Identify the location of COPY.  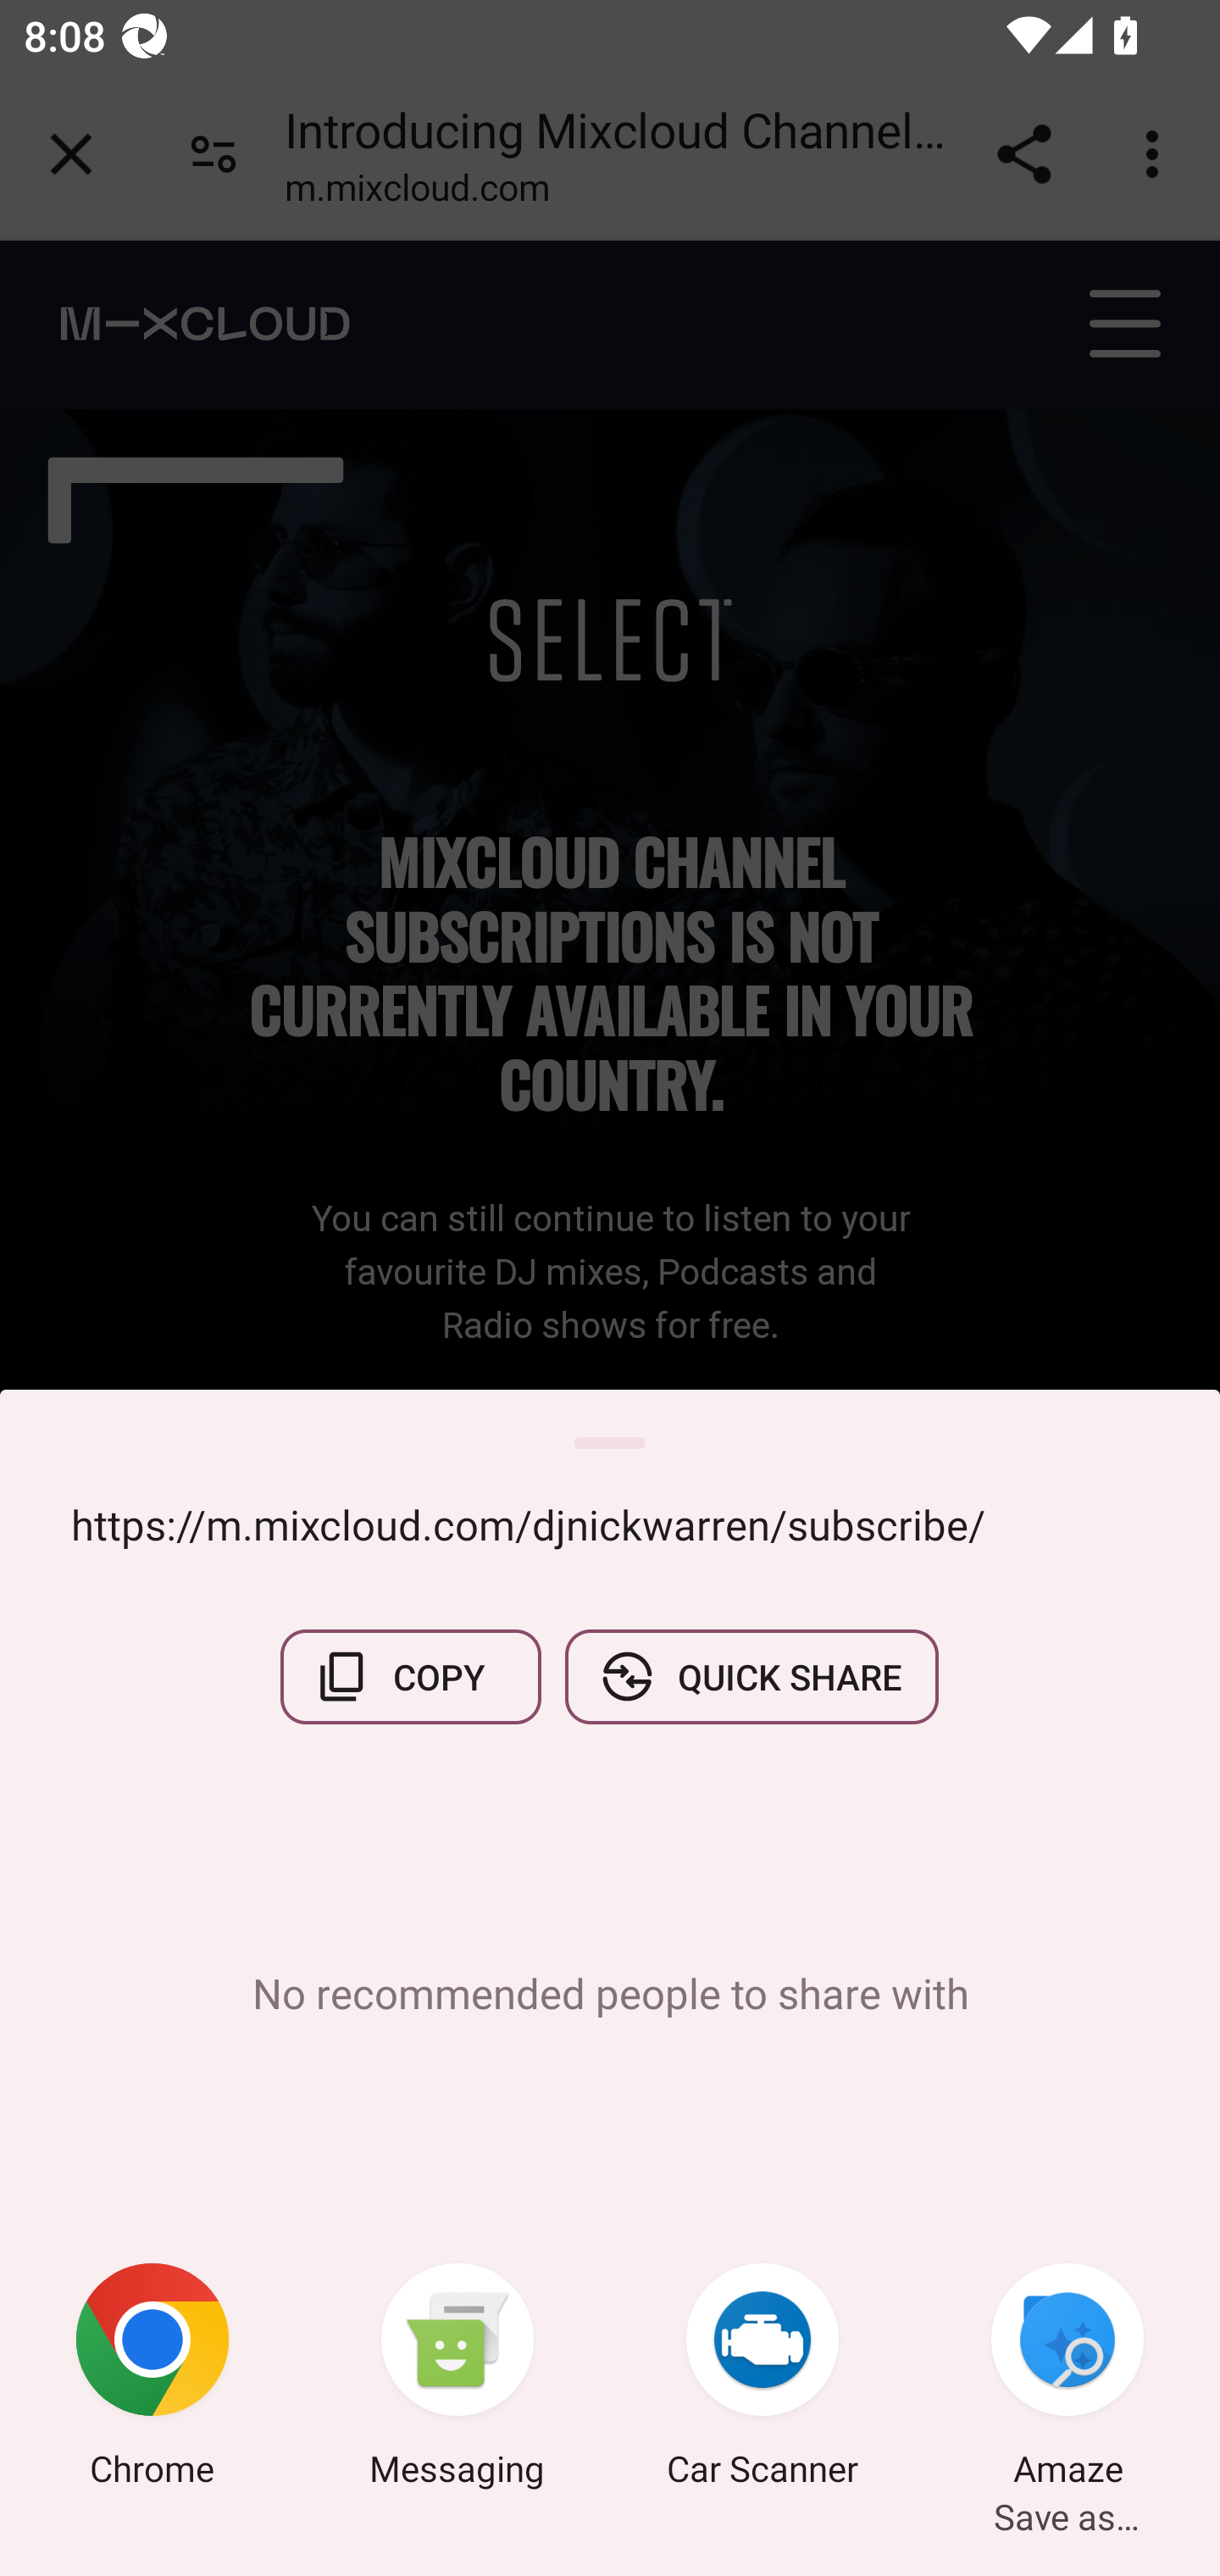
(411, 1676).